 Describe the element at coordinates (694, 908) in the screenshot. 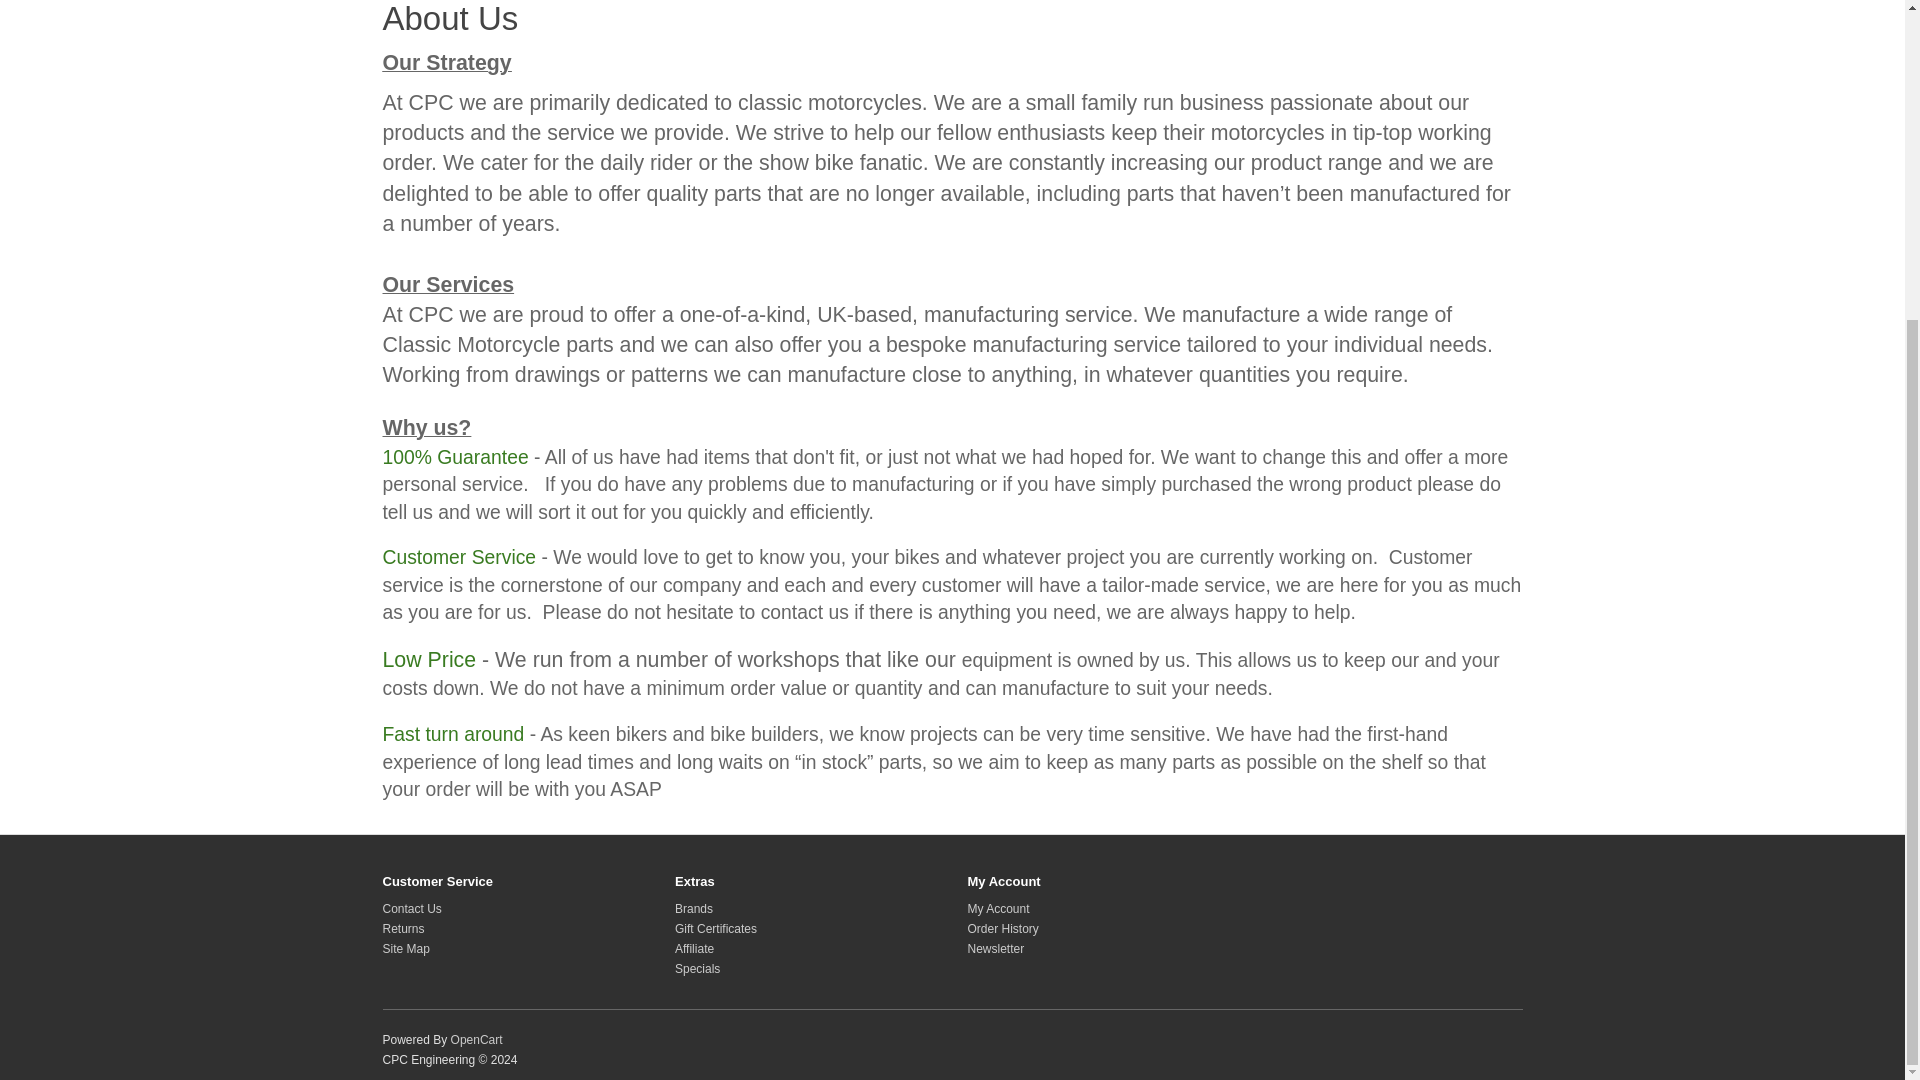

I see `Brands` at that location.